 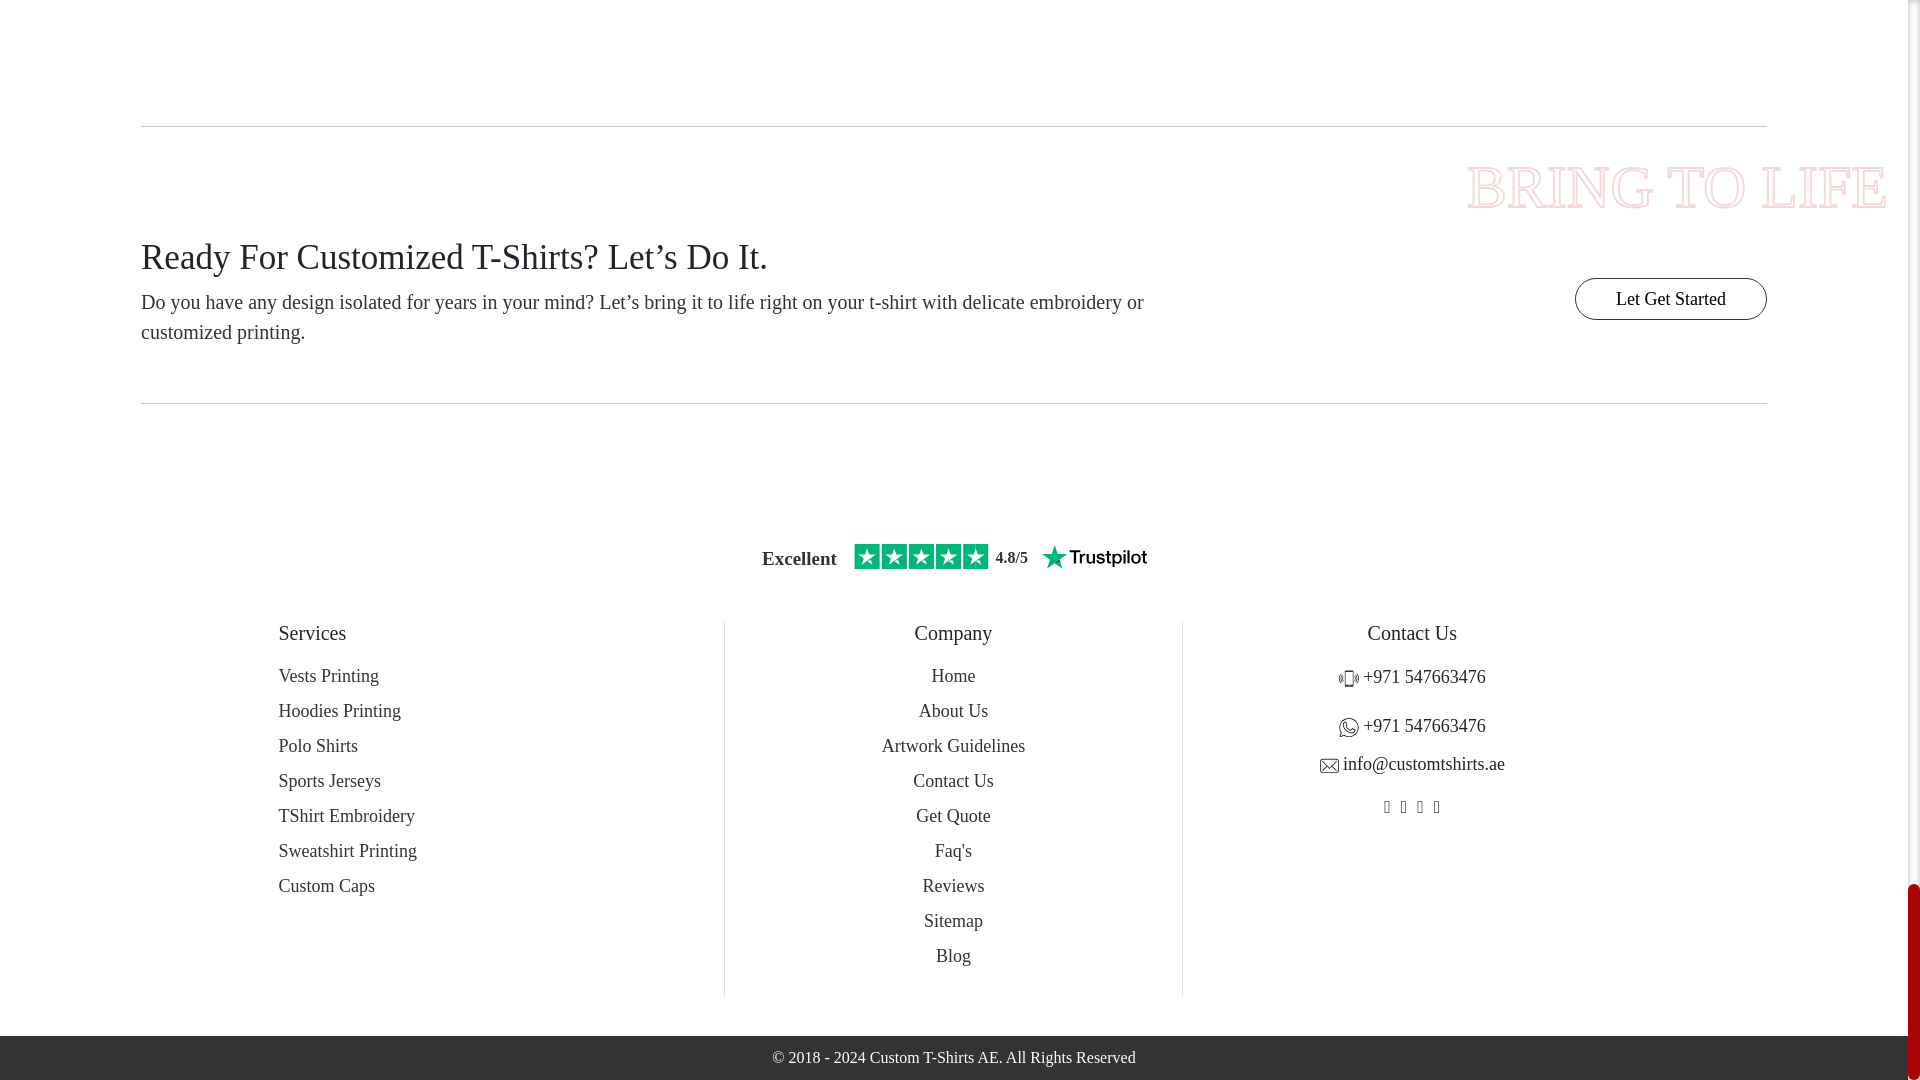 What do you see at coordinates (328, 676) in the screenshot?
I see `Vests Printing` at bounding box center [328, 676].